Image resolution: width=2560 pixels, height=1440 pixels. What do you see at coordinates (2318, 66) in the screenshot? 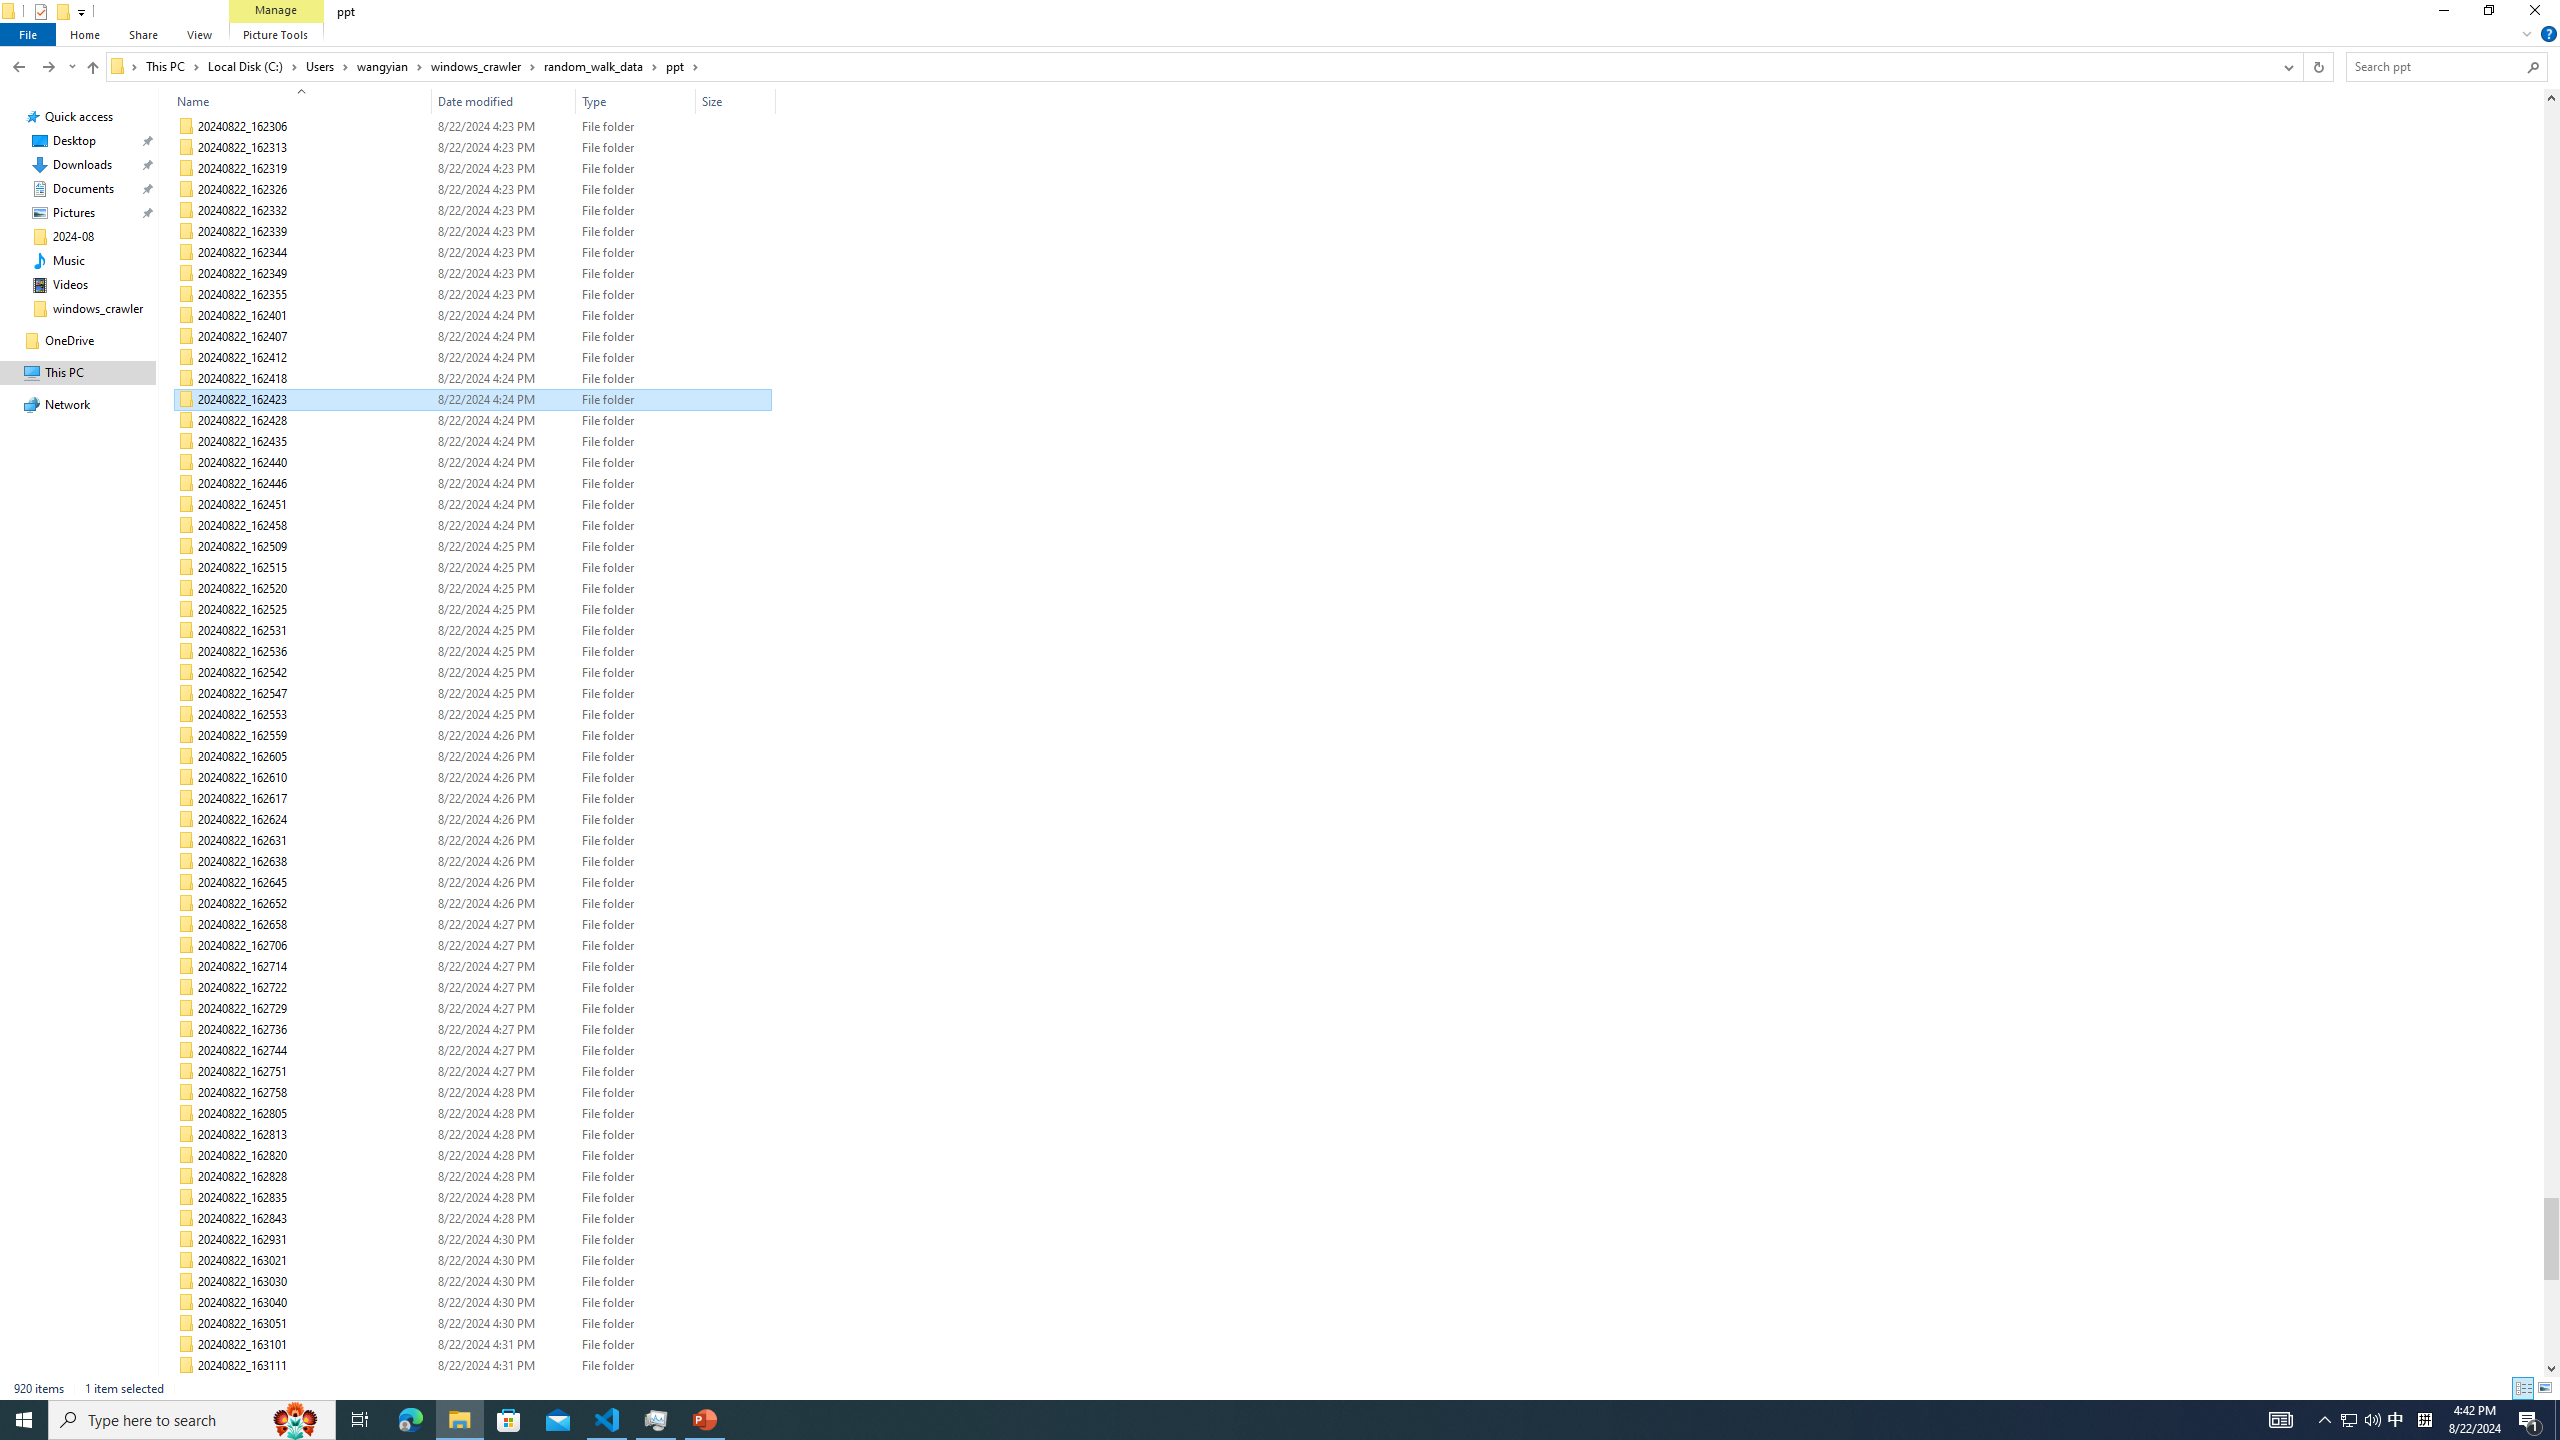
I see `Refresh "ppt" (F5)` at bounding box center [2318, 66].